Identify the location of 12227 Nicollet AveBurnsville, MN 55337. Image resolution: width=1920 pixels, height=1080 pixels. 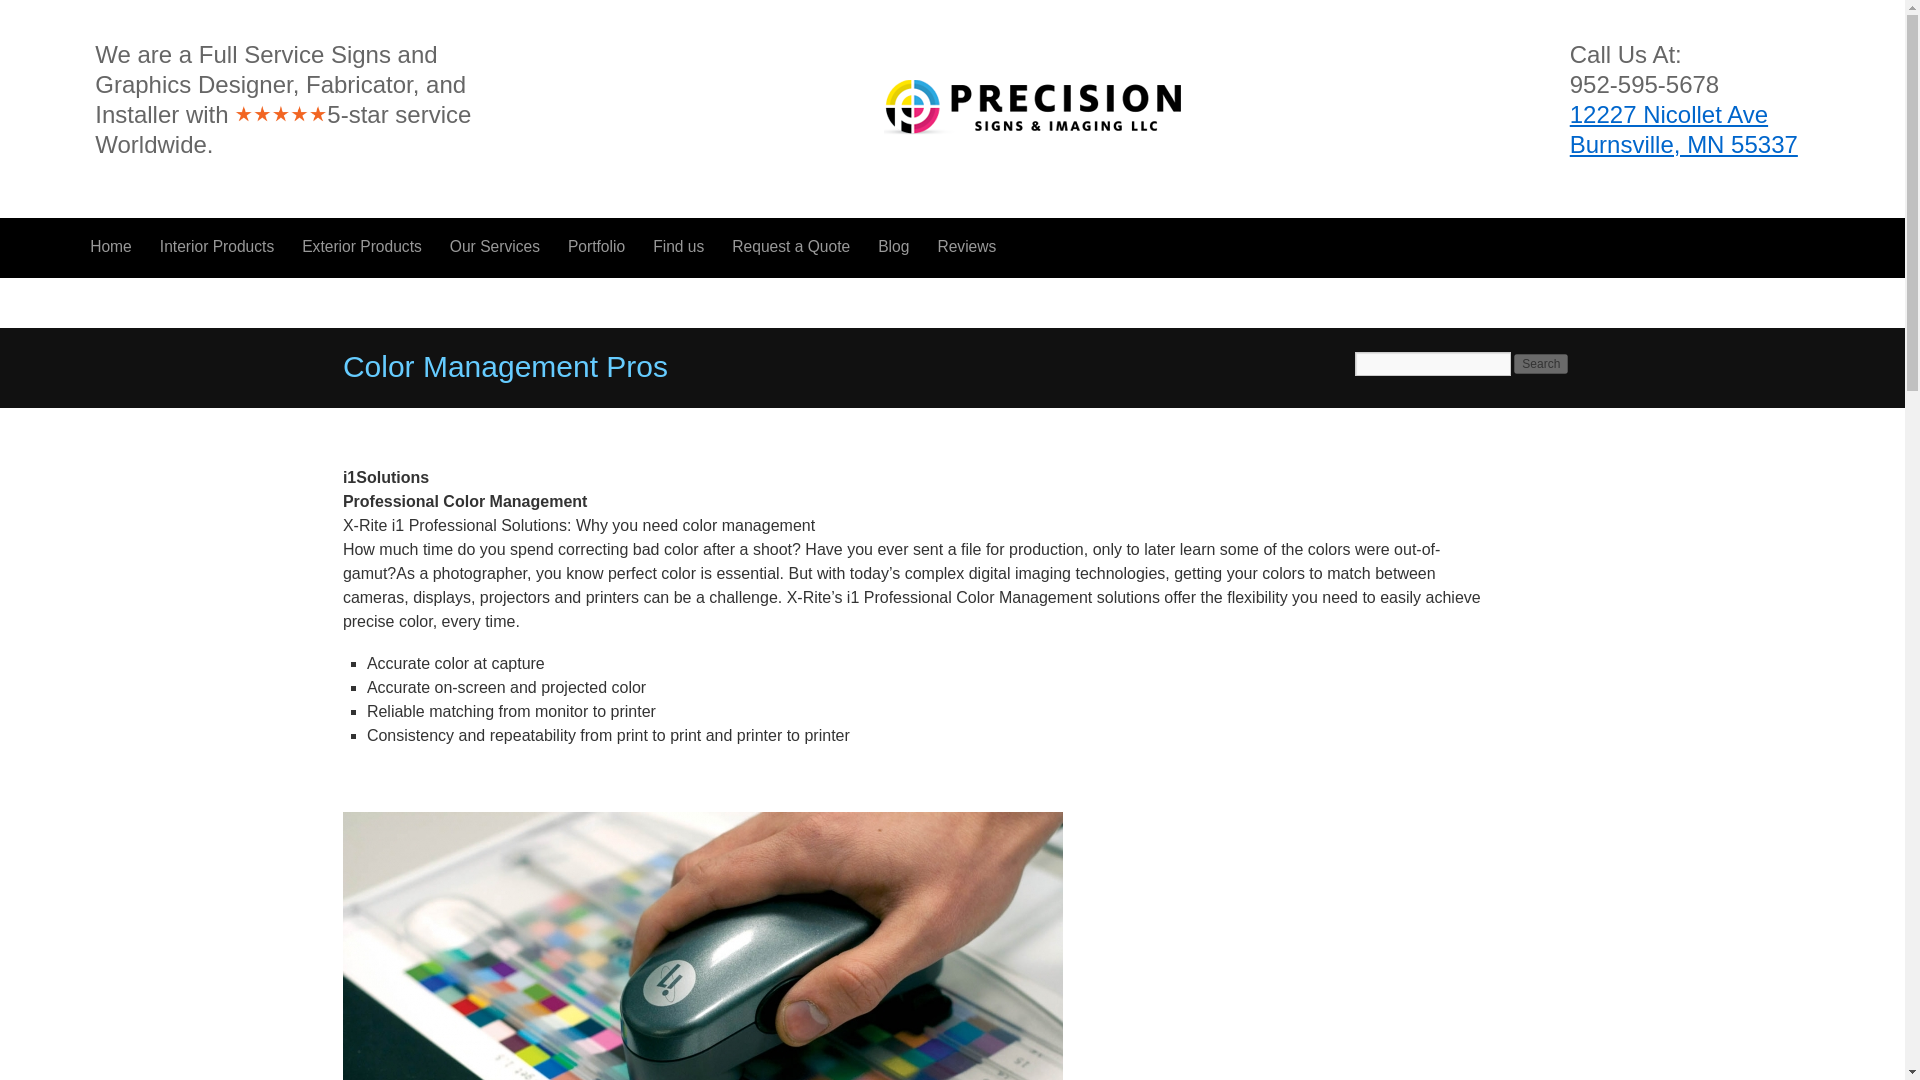
(1684, 129).